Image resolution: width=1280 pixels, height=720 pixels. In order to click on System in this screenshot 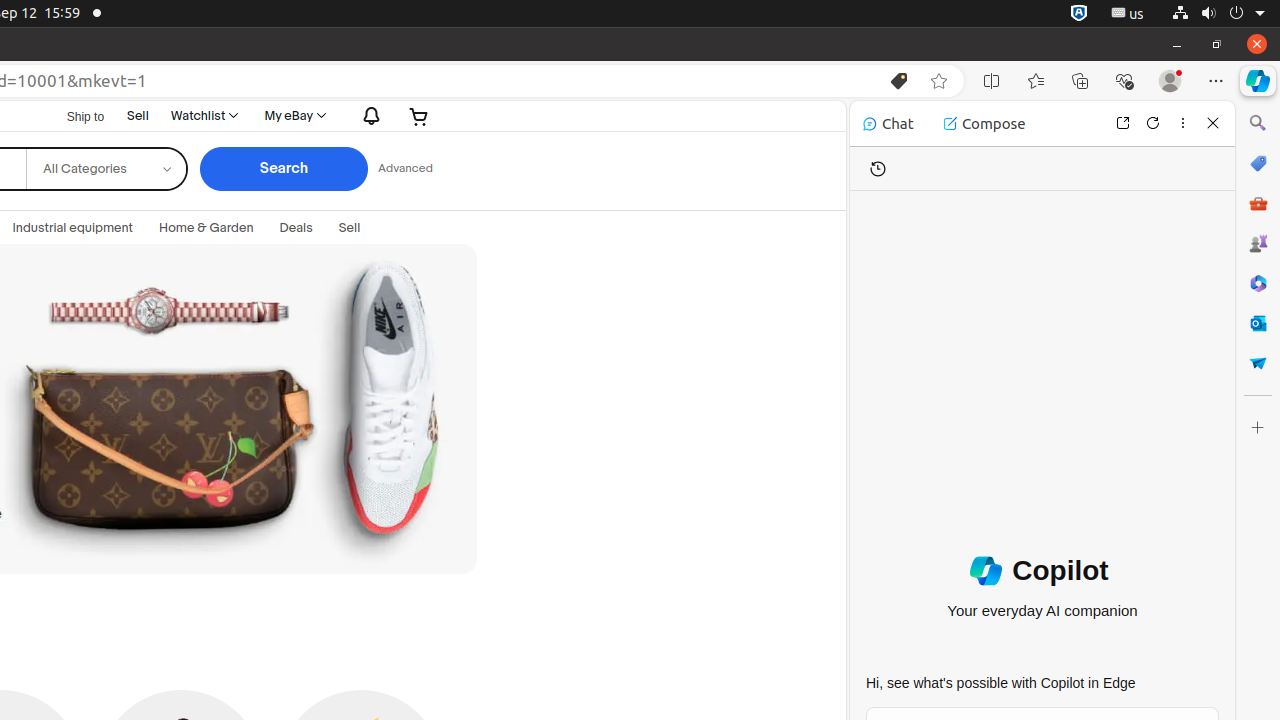, I will do `click(1218, 14)`.